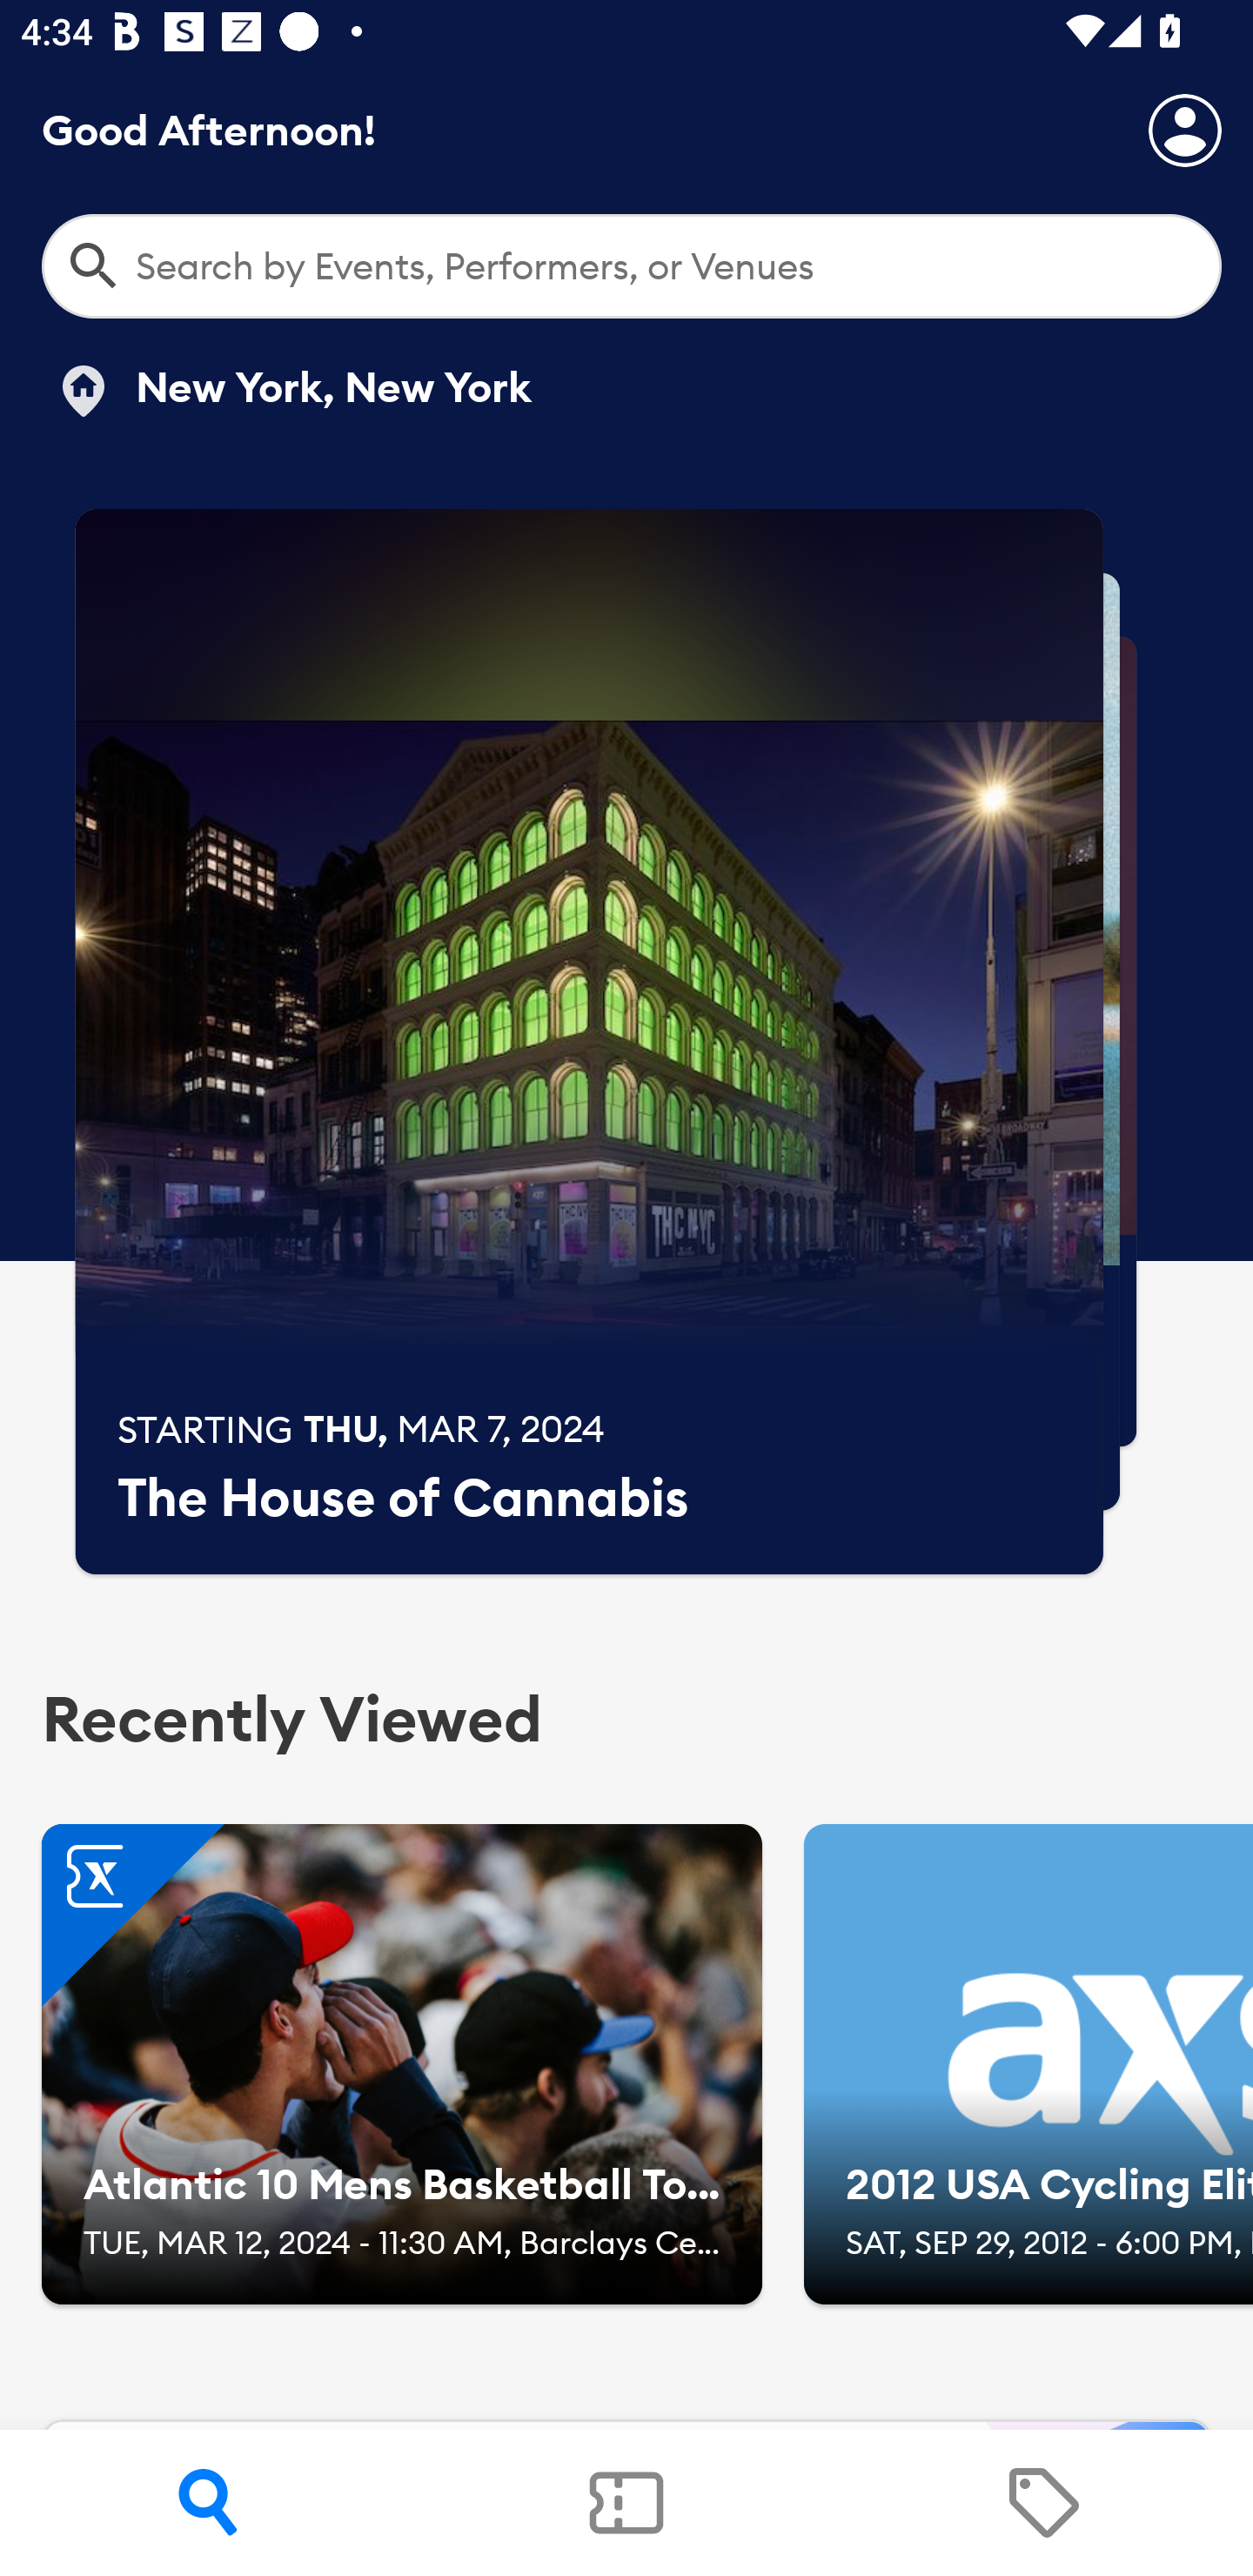 This screenshot has width=1253, height=2576. I want to click on Menu Item: Resale, so click(1043, 2503).